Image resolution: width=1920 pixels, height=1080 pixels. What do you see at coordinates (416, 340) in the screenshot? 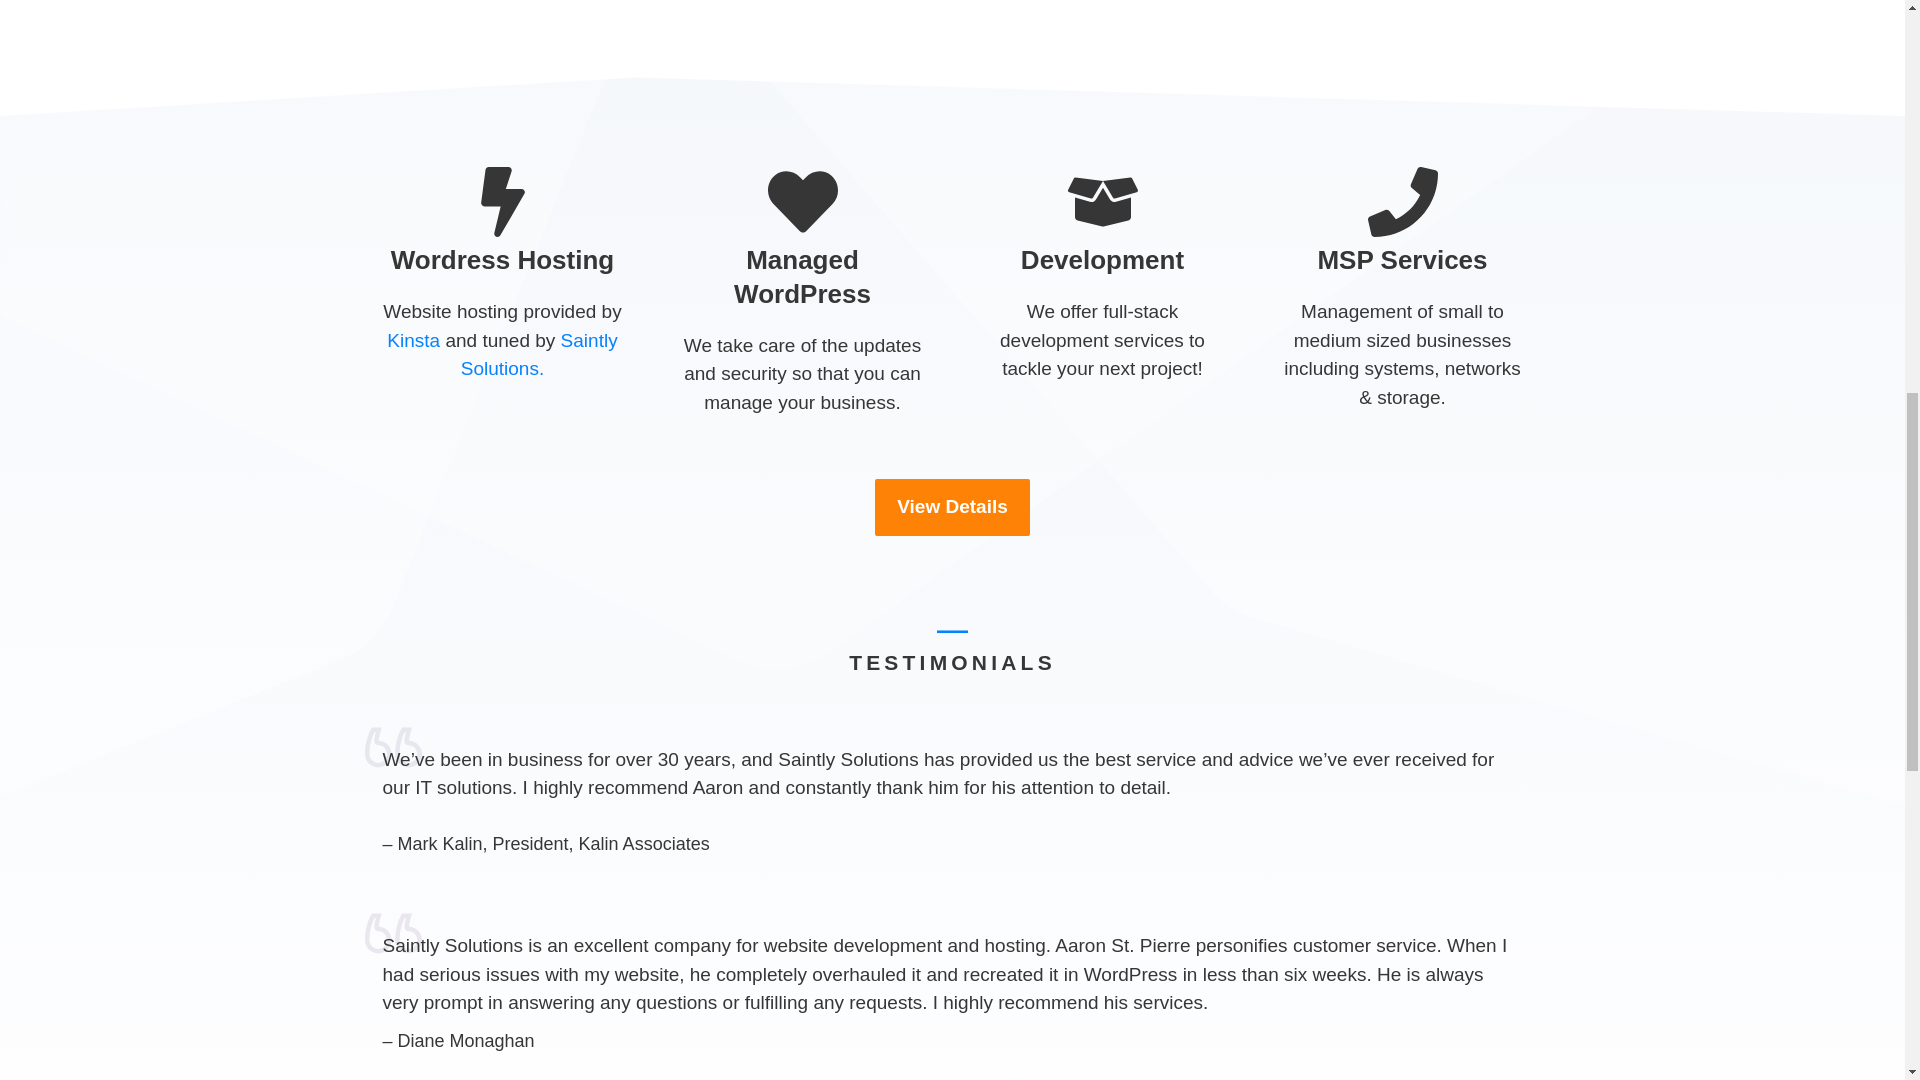
I see `Kinsta` at bounding box center [416, 340].